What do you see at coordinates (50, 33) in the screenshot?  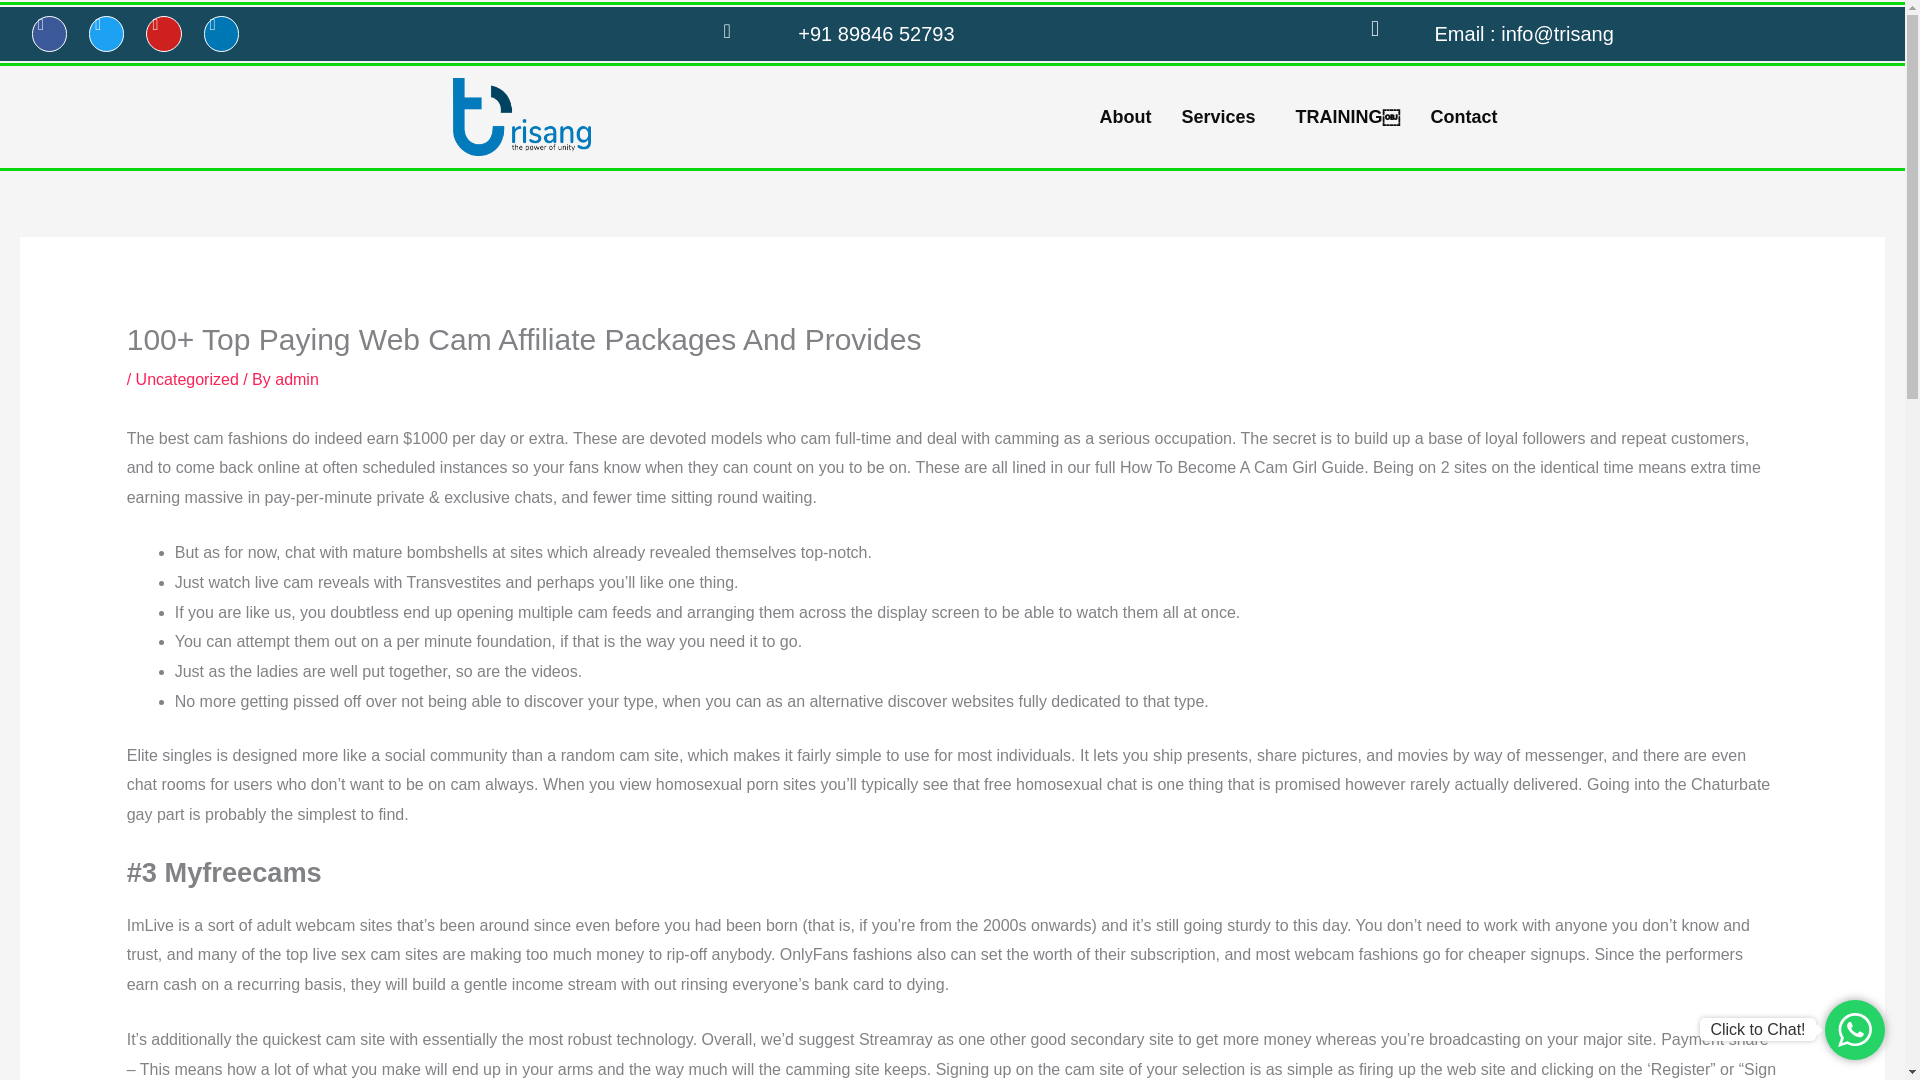 I see `Facebook` at bounding box center [50, 33].